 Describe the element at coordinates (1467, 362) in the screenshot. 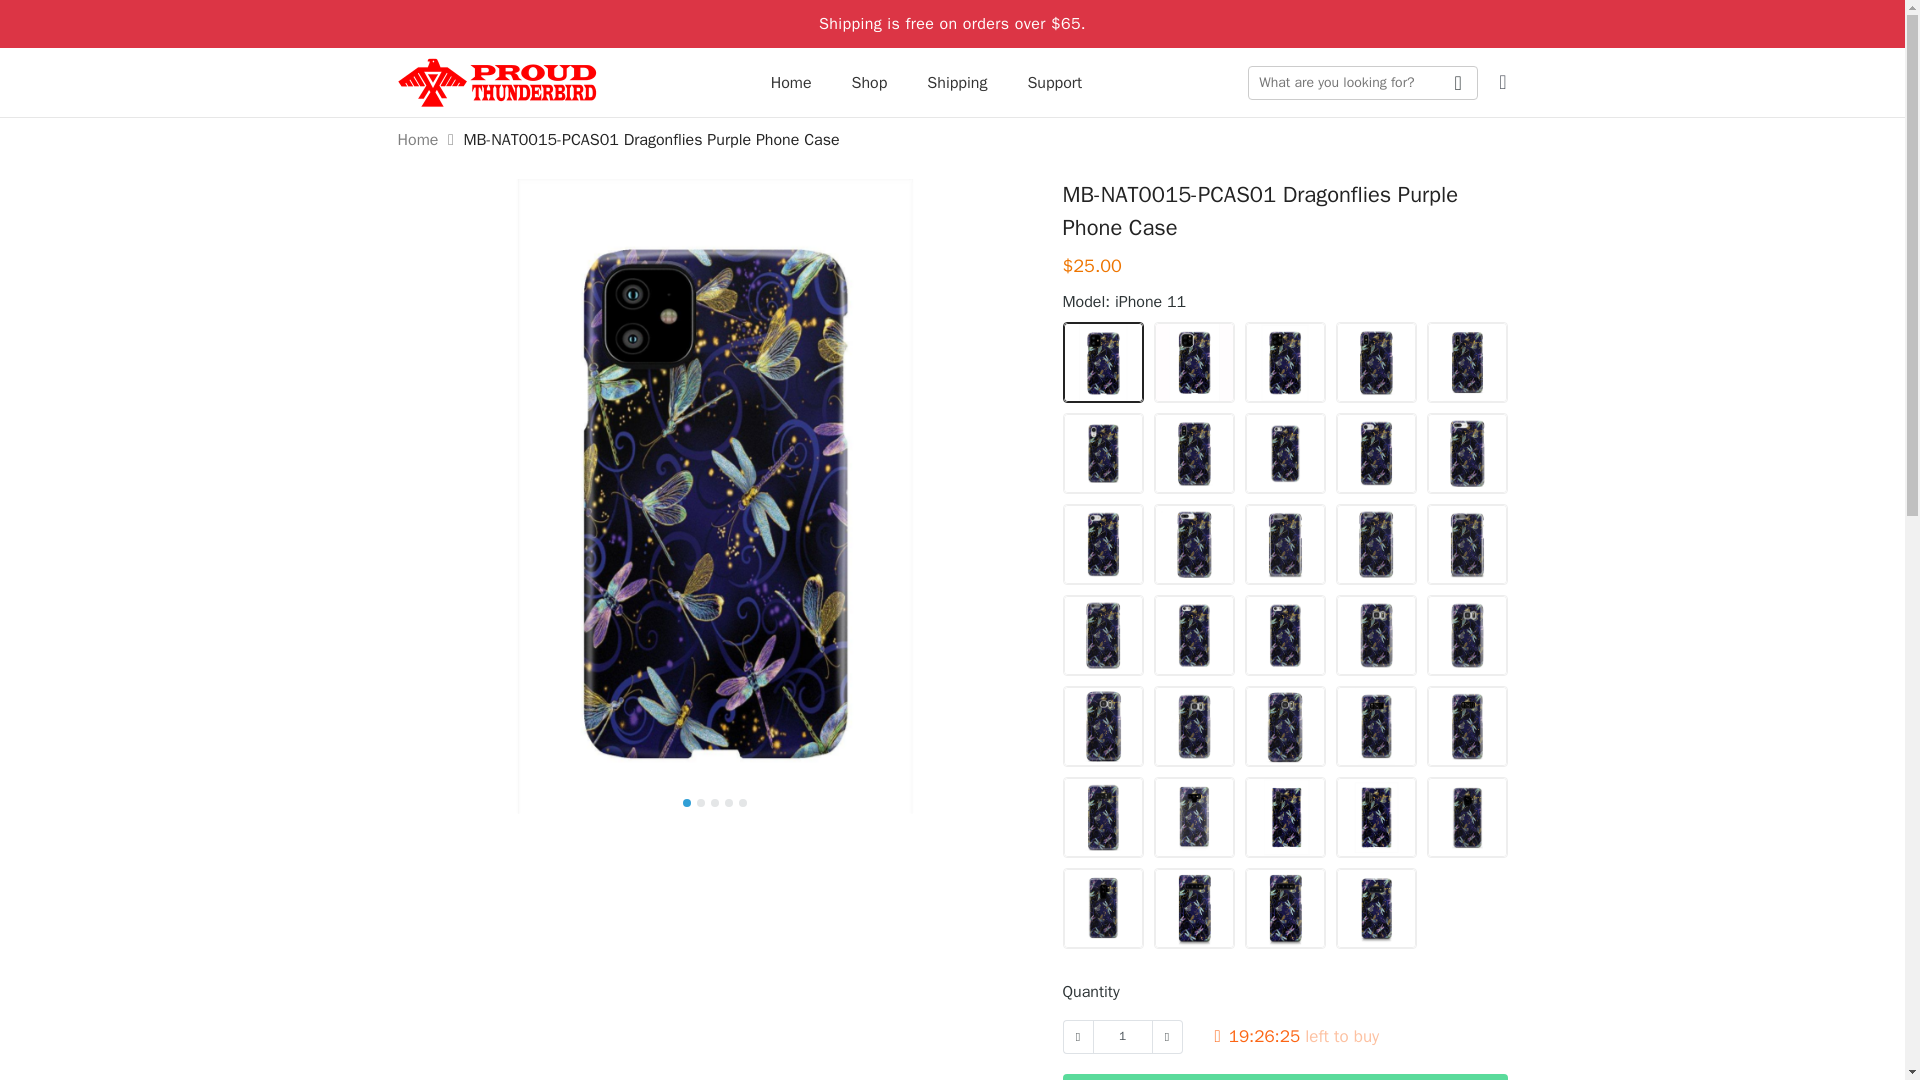

I see `iPhone Xs Max` at that location.